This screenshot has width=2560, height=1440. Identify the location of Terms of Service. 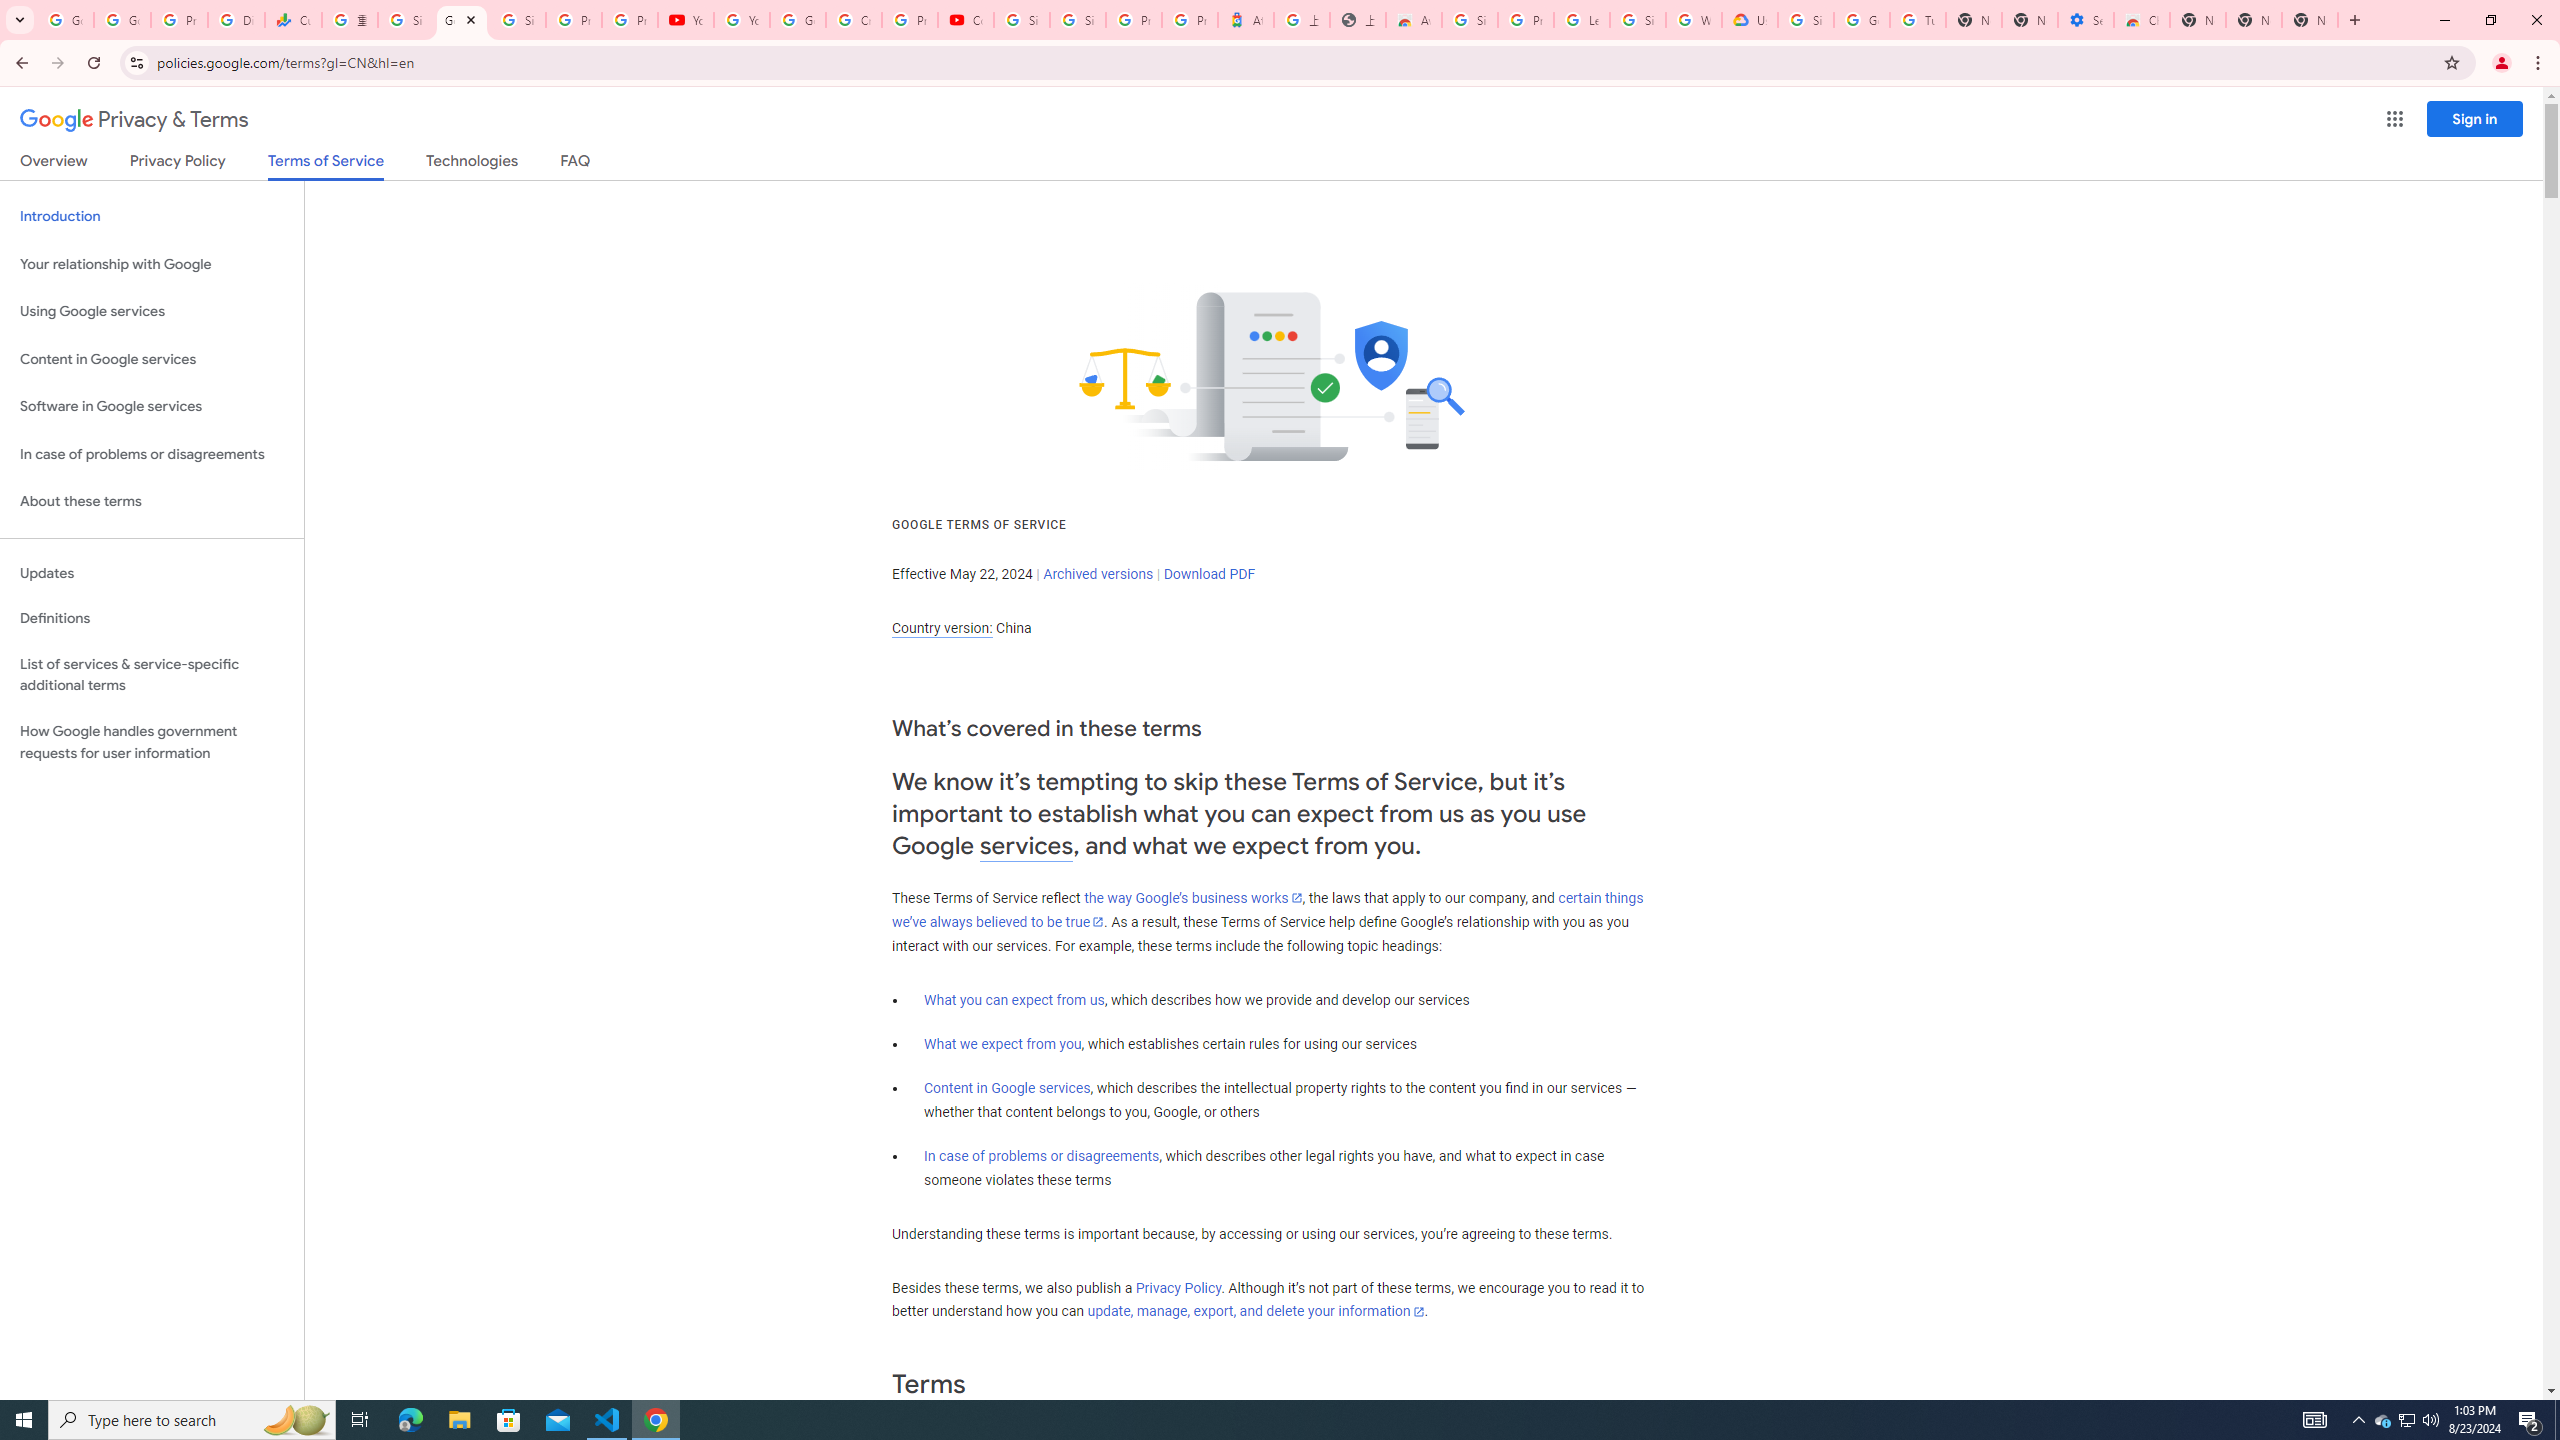
(325, 166).